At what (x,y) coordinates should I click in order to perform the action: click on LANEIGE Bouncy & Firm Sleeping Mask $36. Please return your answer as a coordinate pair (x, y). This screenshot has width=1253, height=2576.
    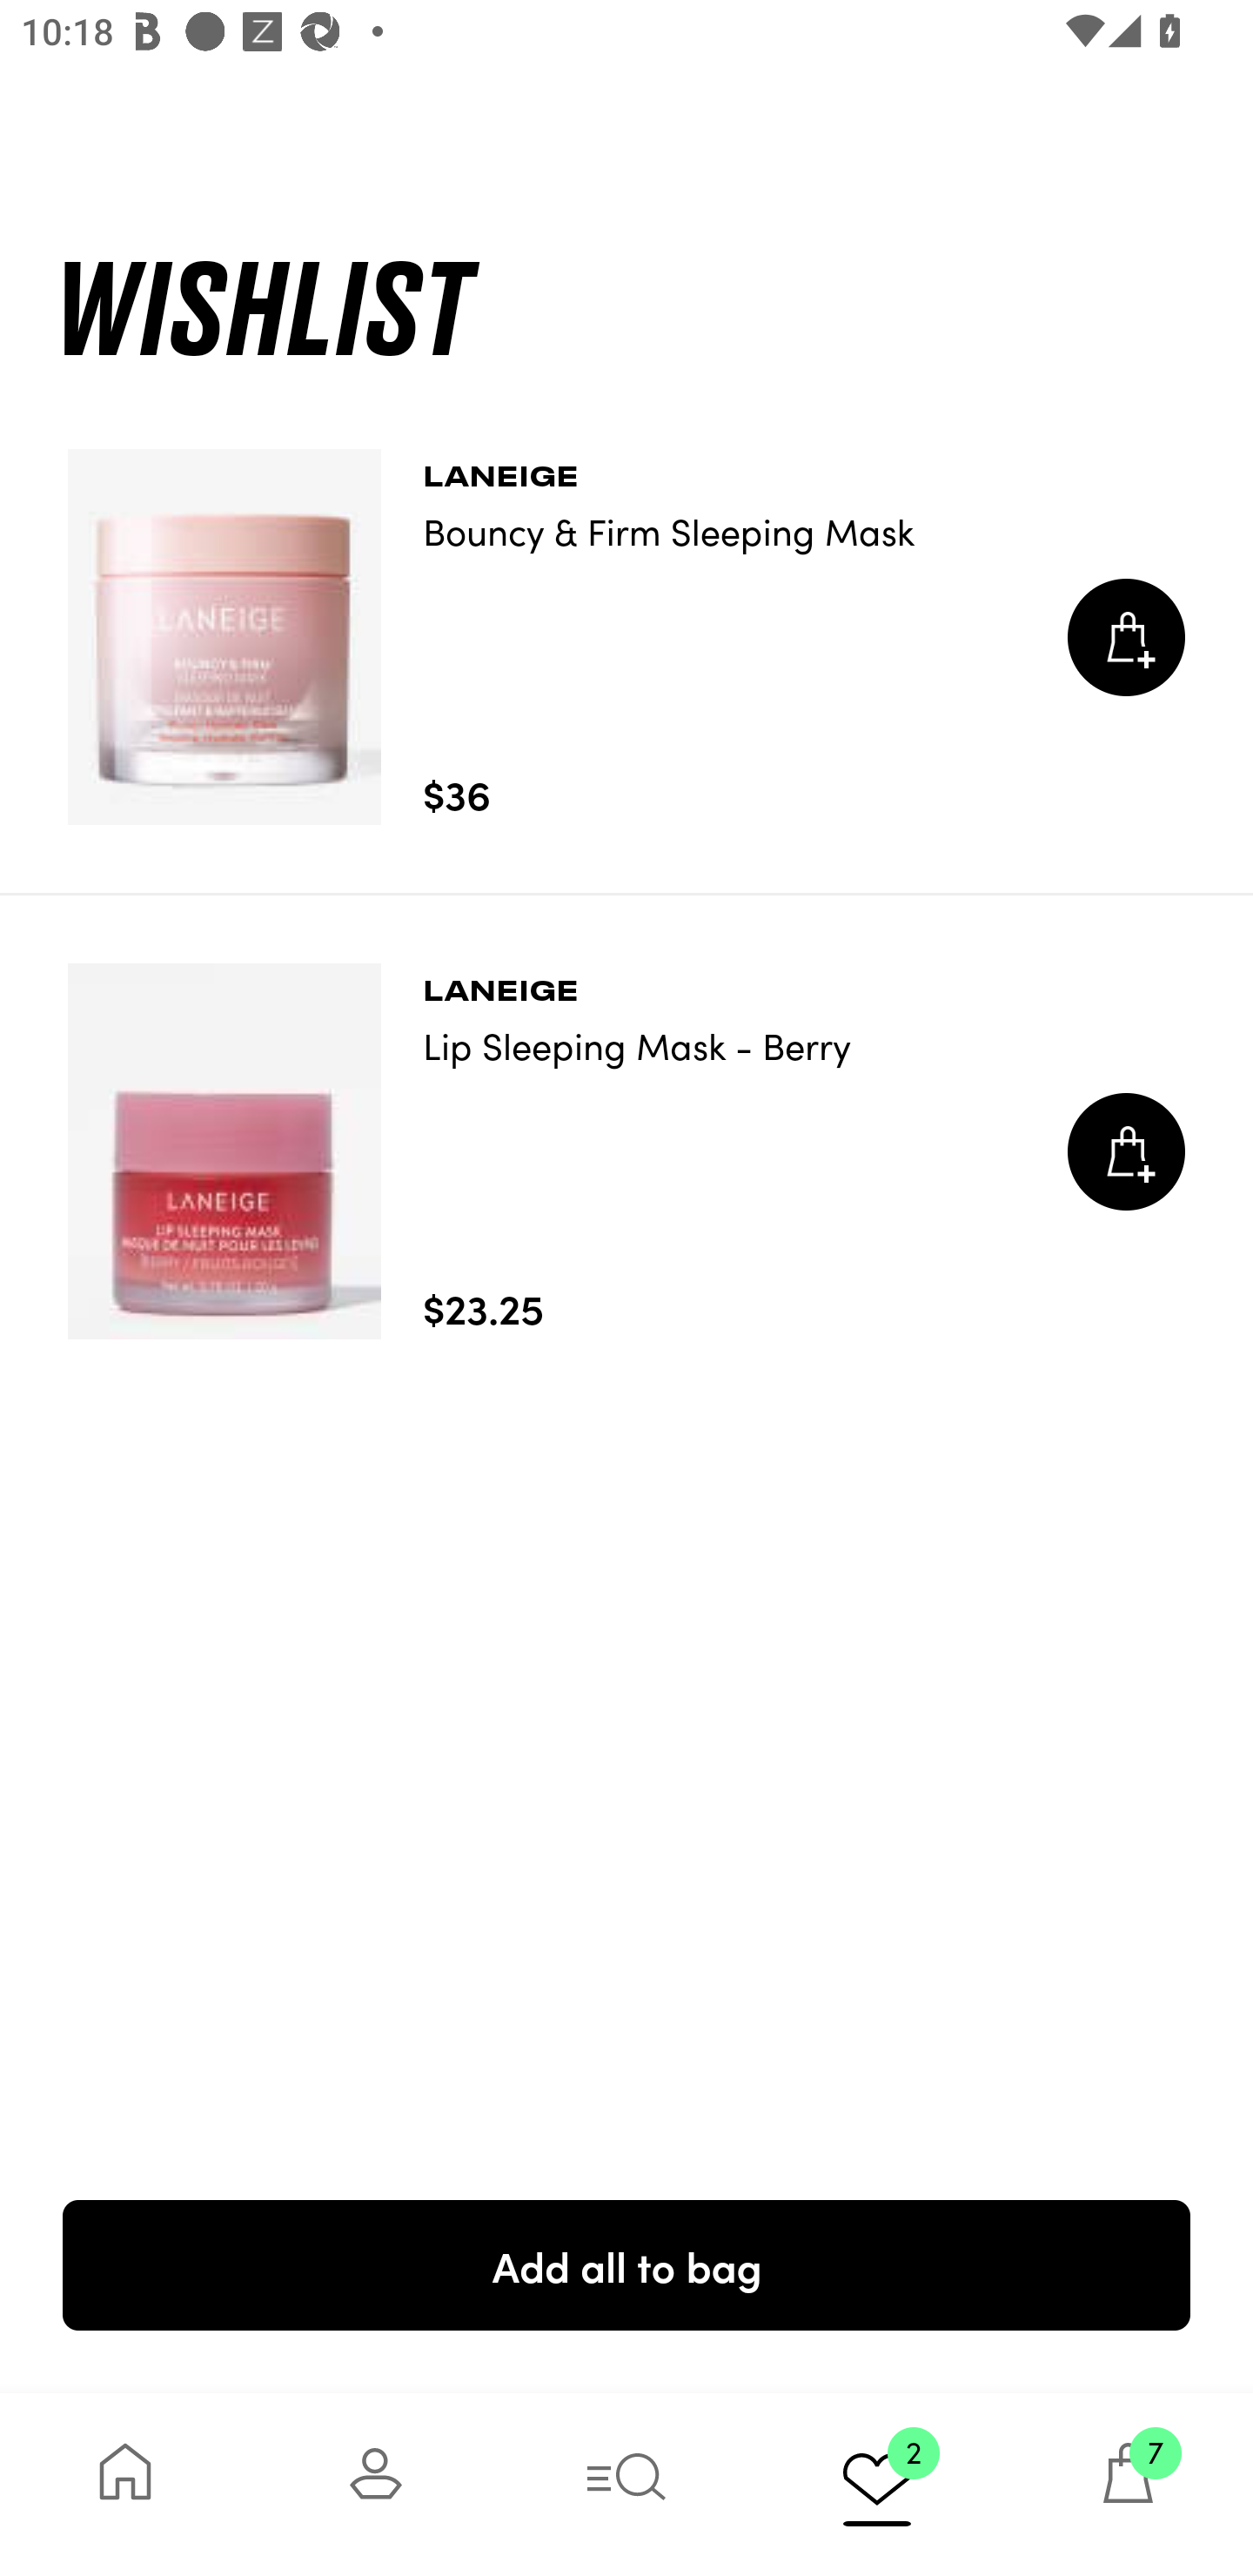
    Looking at the image, I should click on (626, 637).